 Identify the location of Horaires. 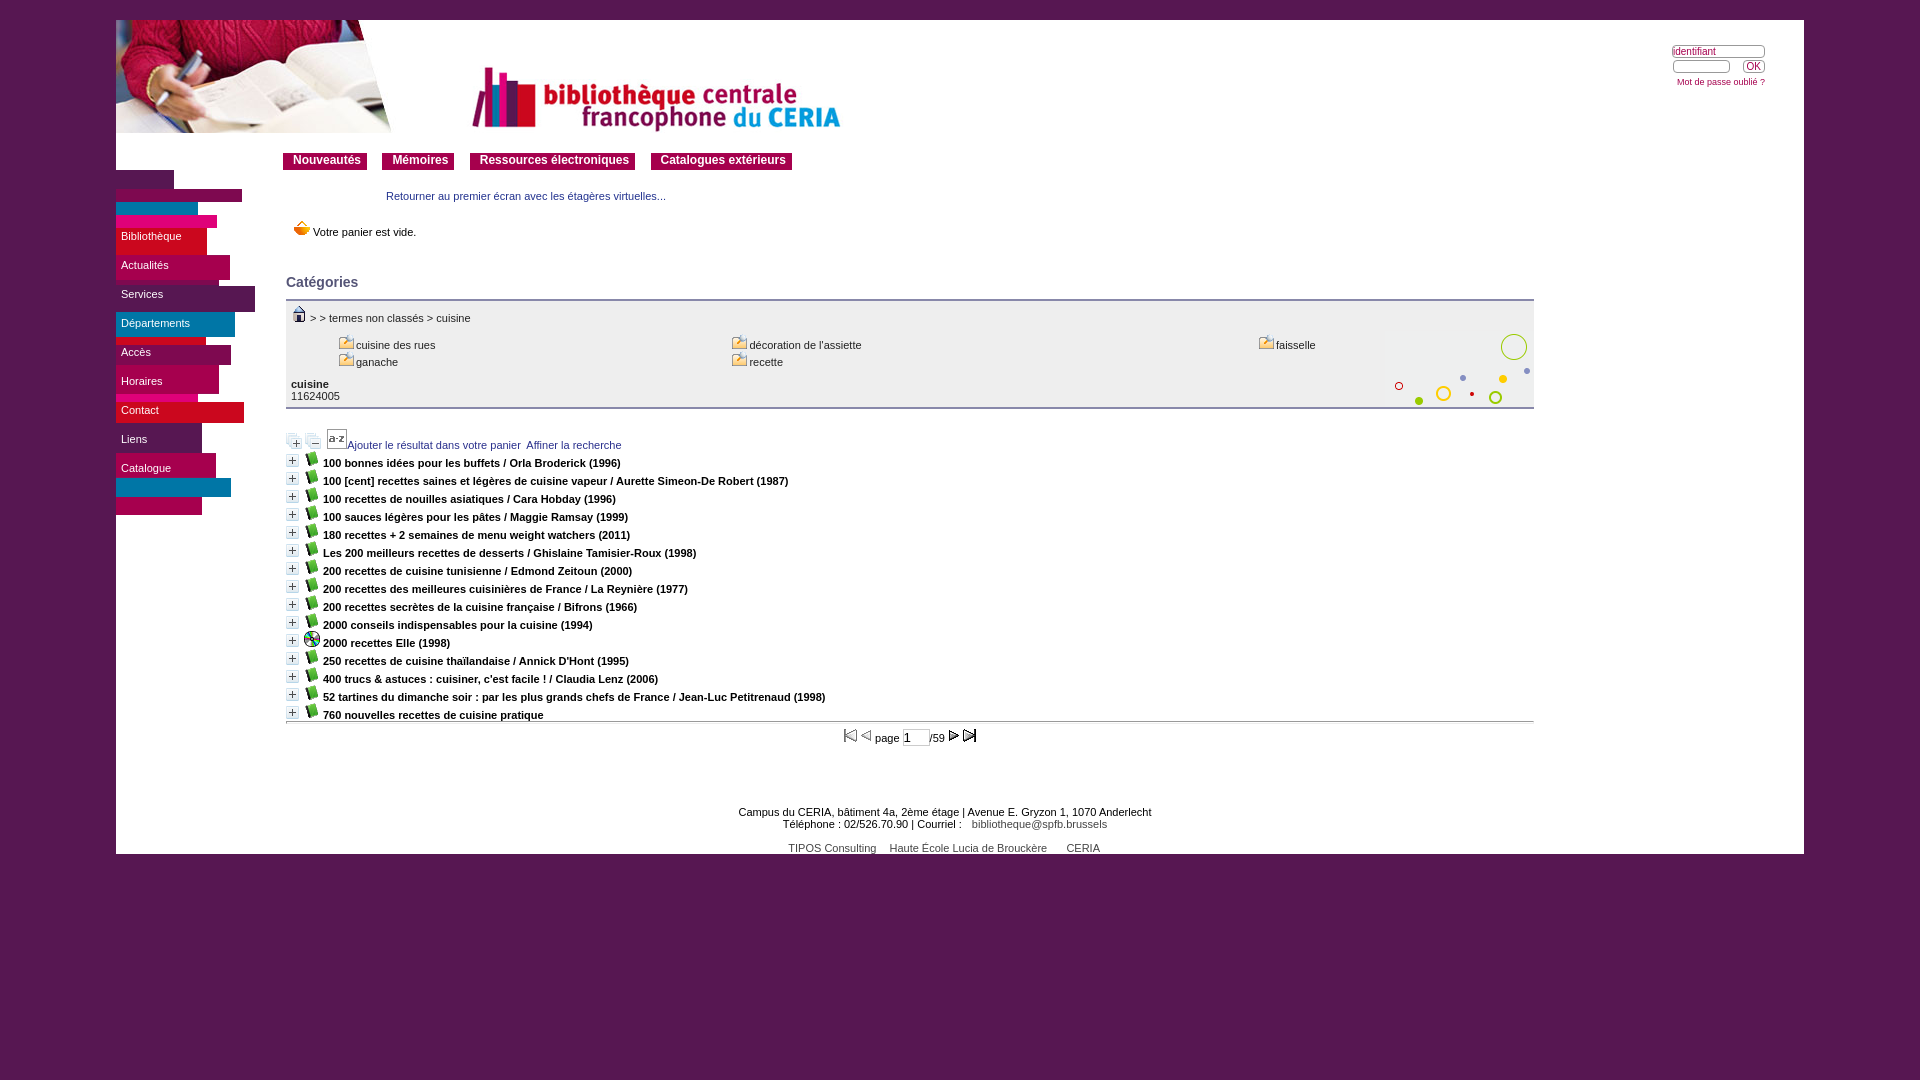
(142, 381).